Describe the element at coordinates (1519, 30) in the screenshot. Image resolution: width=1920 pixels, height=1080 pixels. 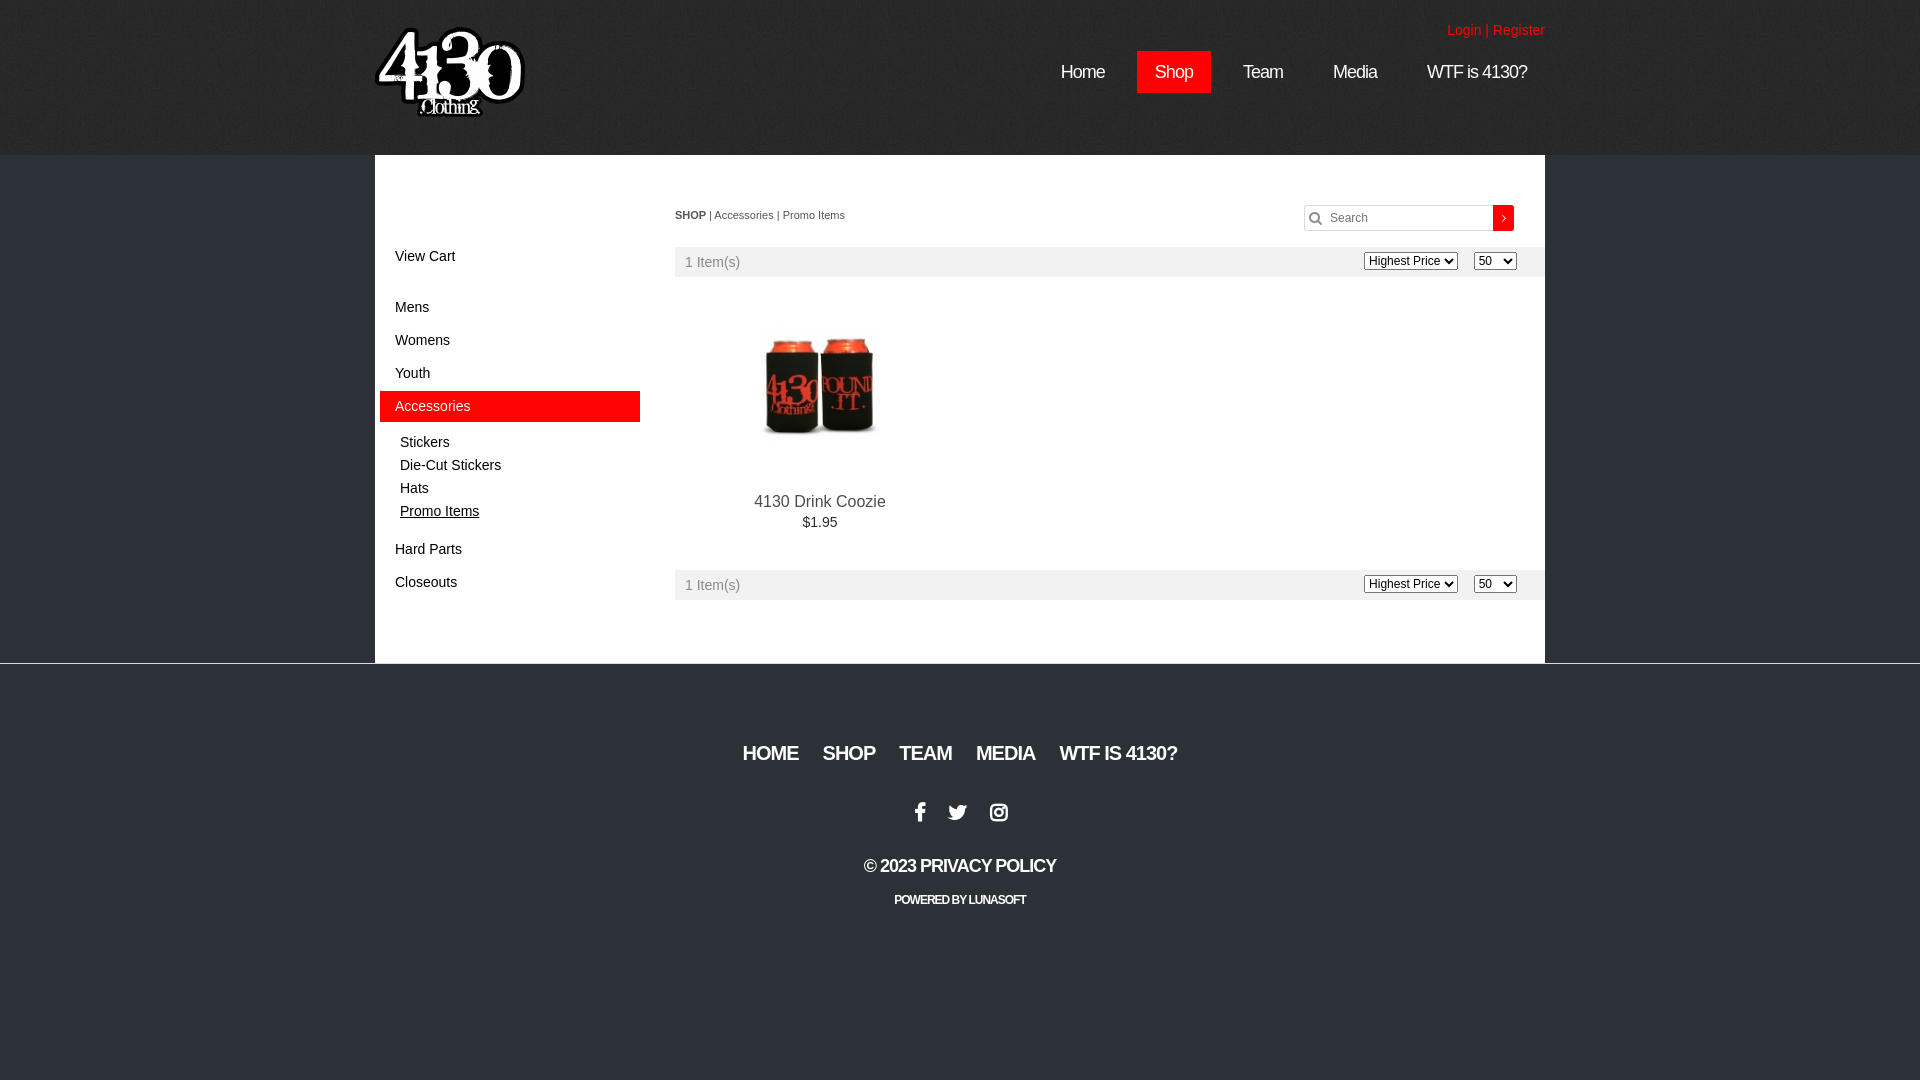
I see `Register` at that location.